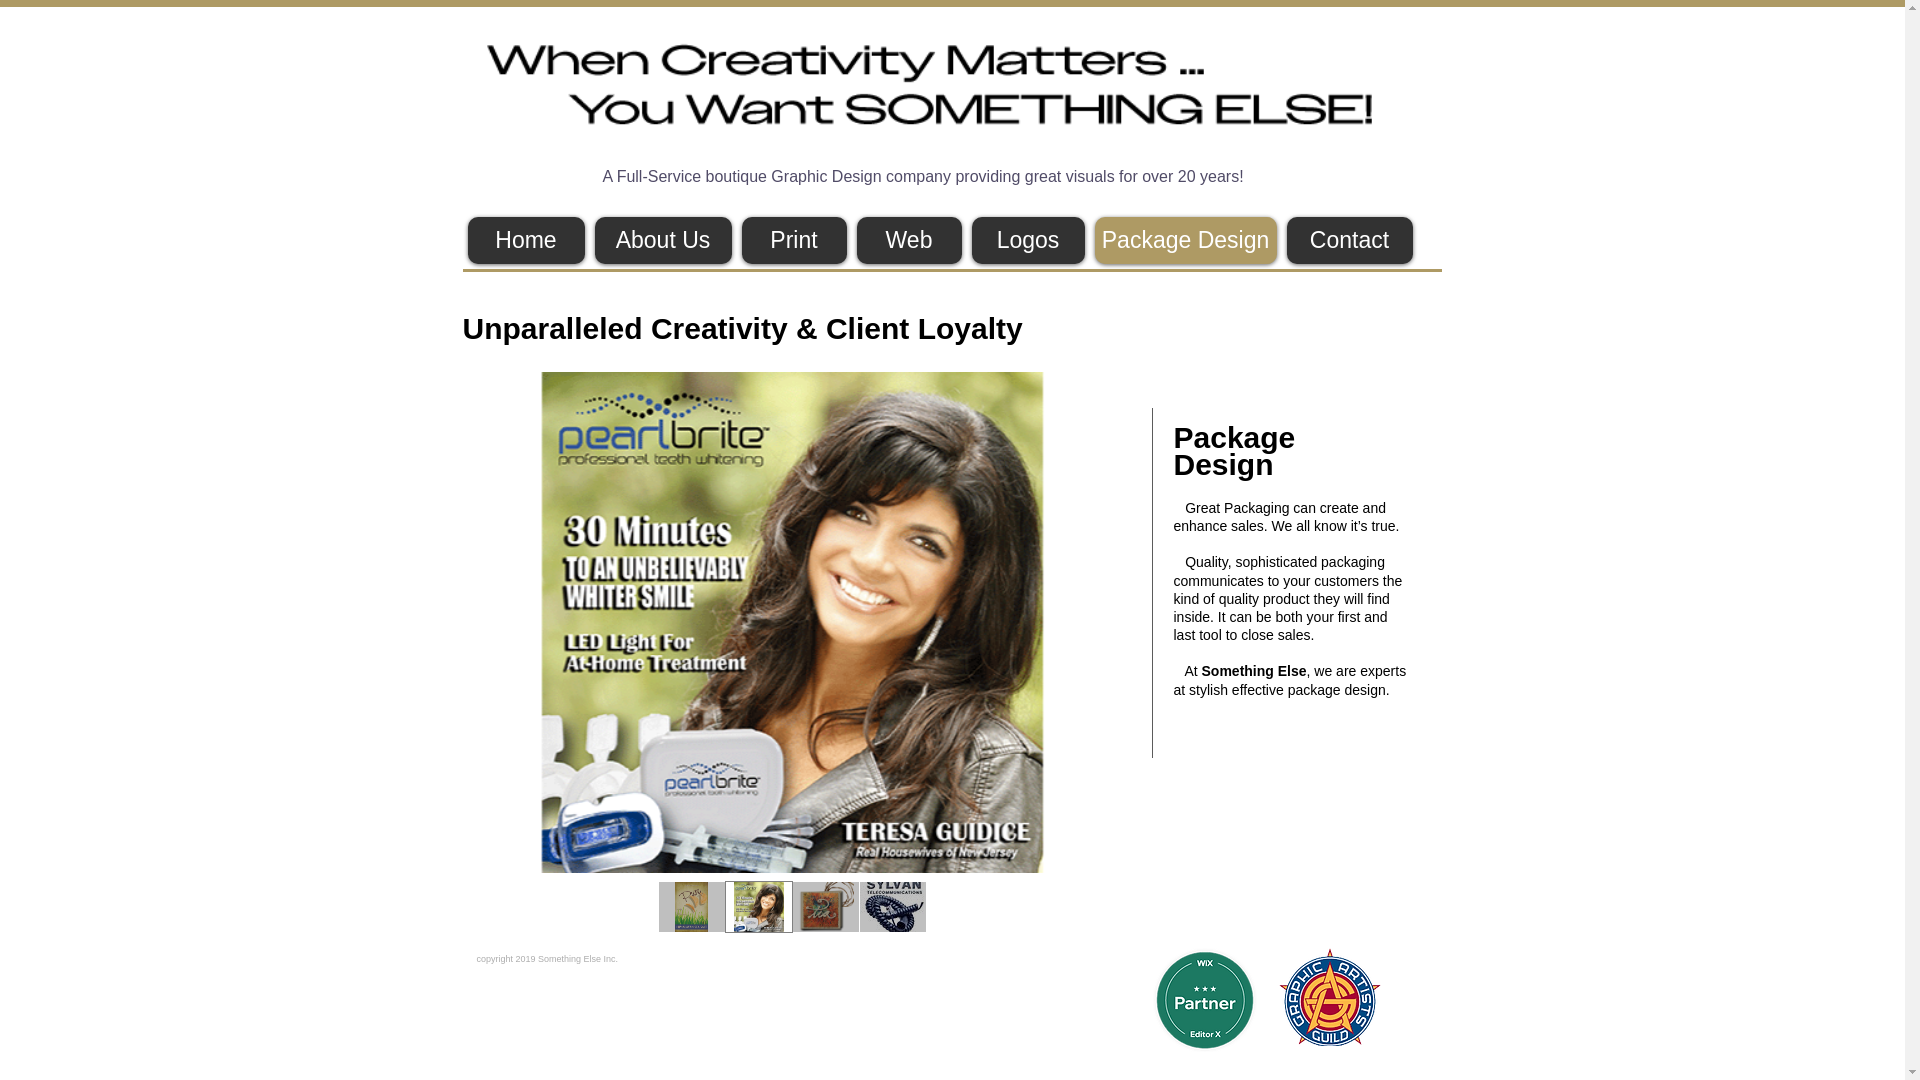 The image size is (1920, 1080). What do you see at coordinates (1185, 240) in the screenshot?
I see `Package Design` at bounding box center [1185, 240].